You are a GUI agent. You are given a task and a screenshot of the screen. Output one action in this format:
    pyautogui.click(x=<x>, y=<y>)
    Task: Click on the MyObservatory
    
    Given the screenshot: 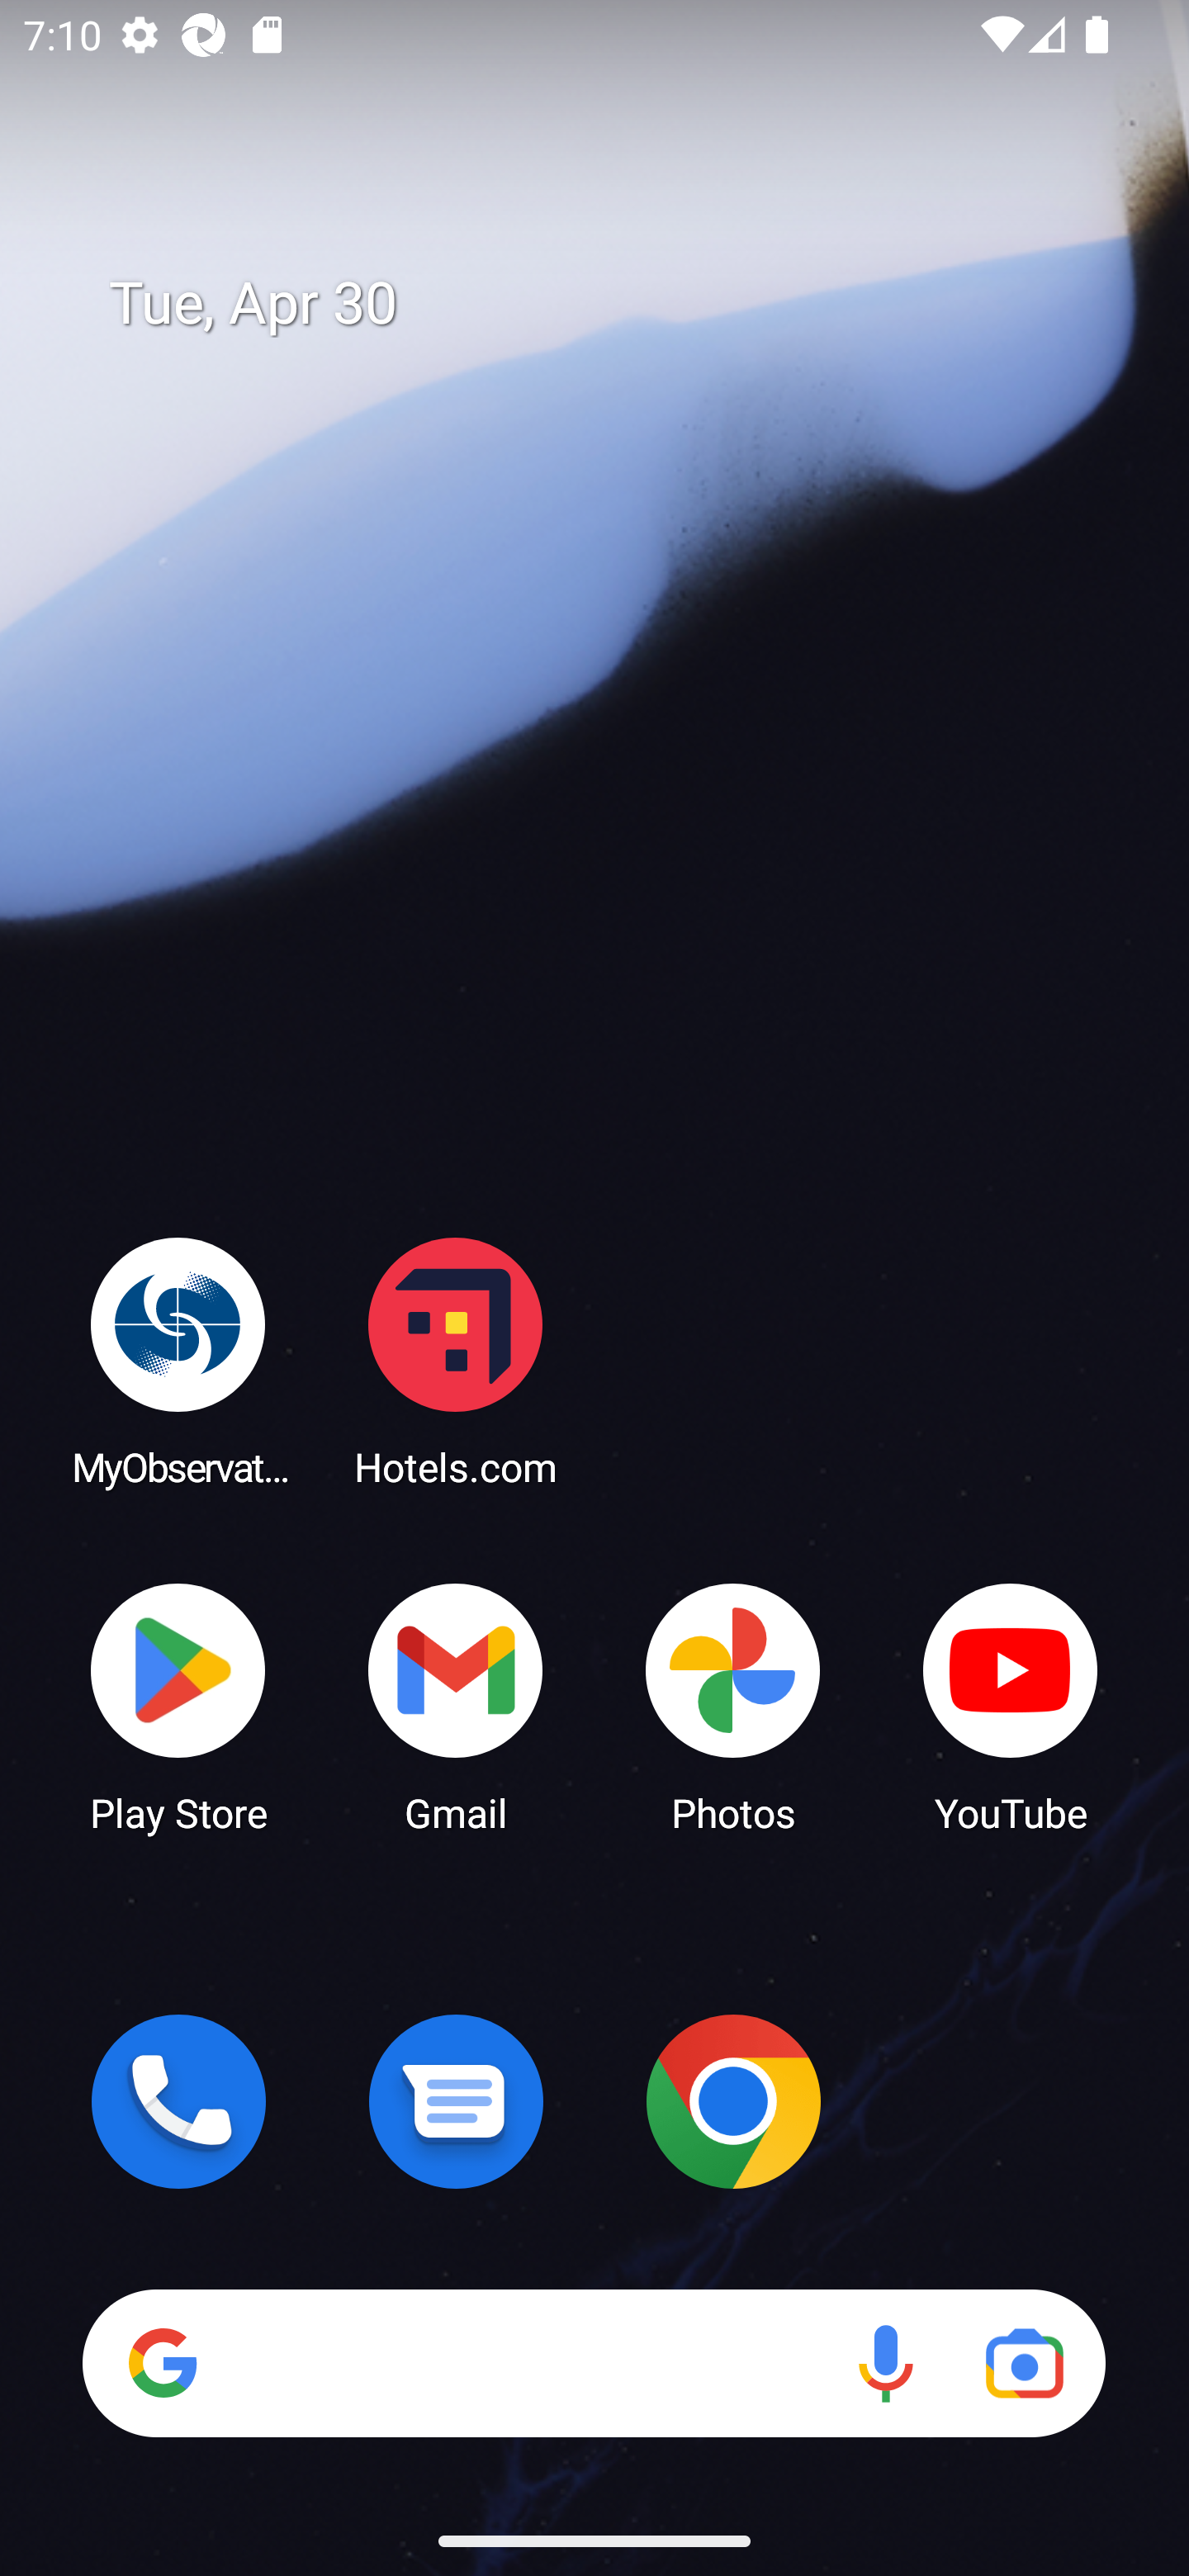 What is the action you would take?
    pyautogui.click(x=178, y=1361)
    